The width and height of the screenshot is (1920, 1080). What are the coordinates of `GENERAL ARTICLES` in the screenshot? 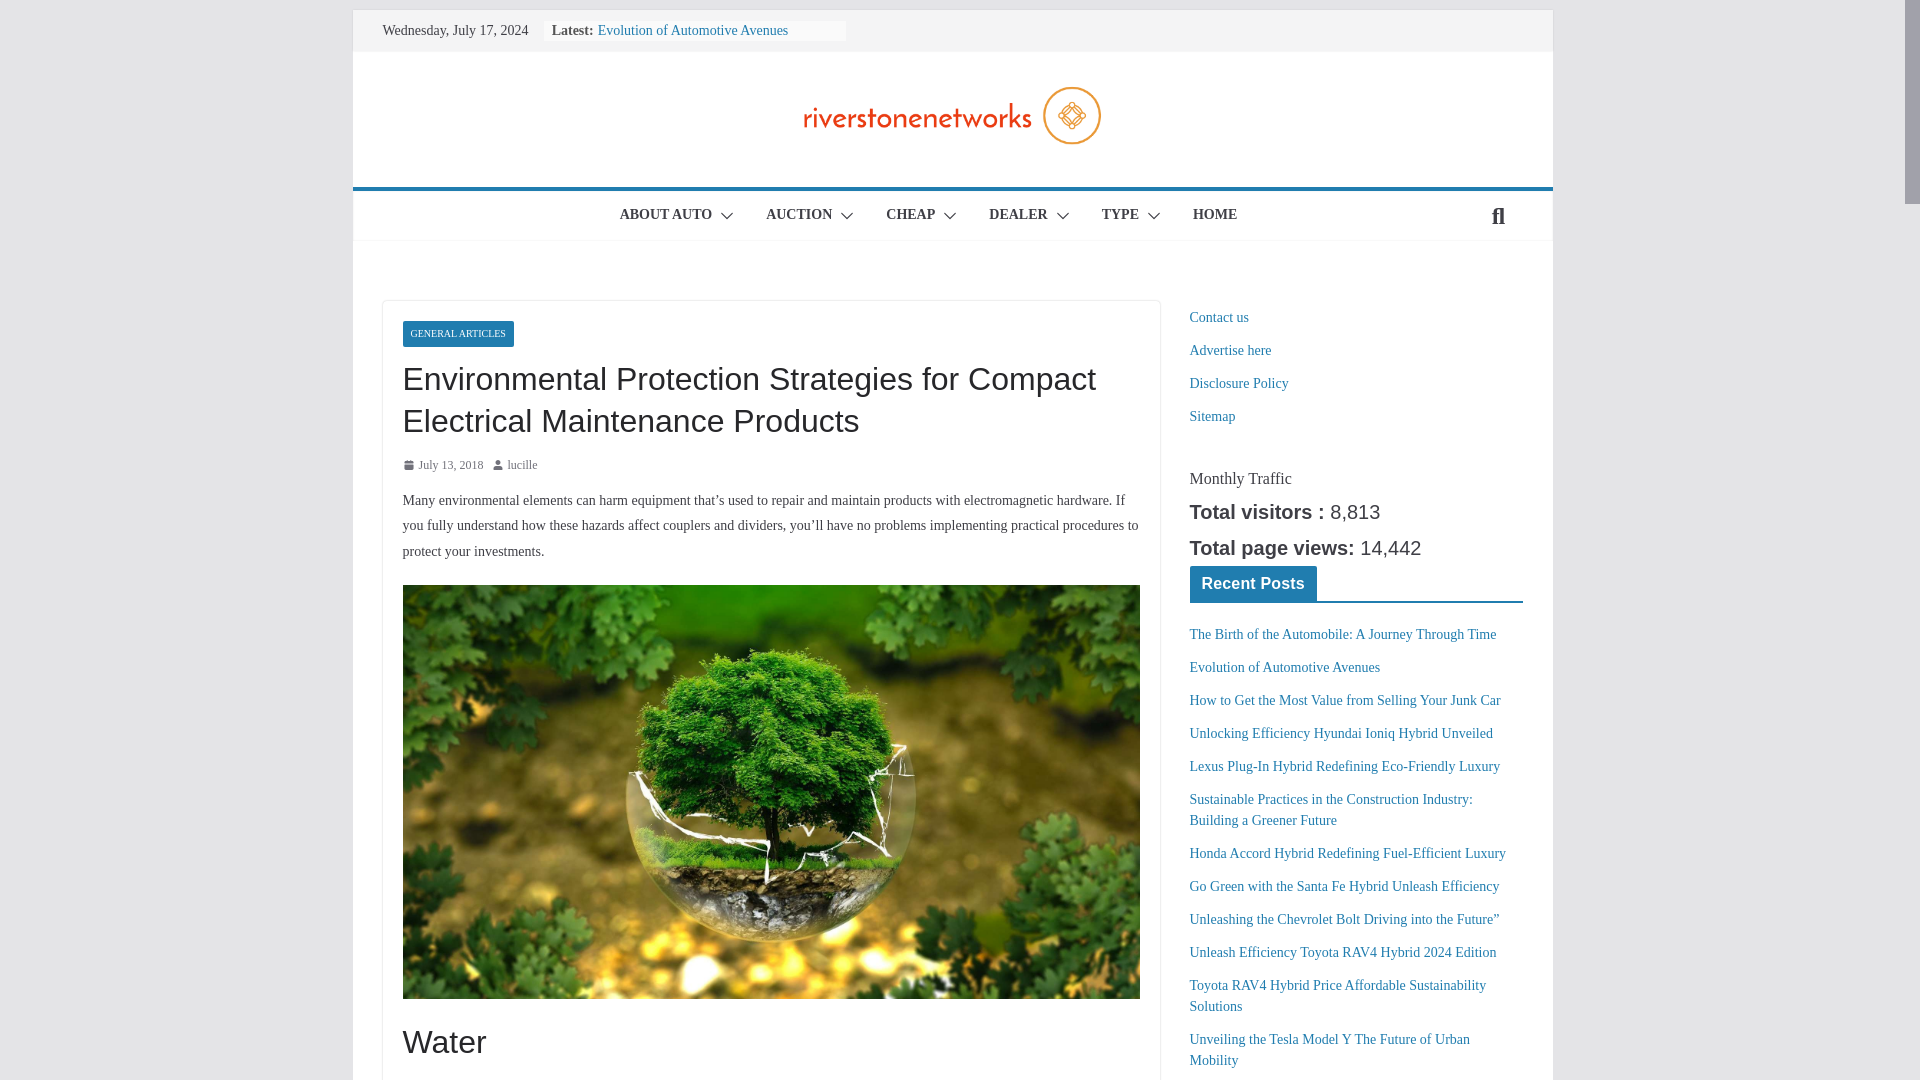 It's located at (456, 333).